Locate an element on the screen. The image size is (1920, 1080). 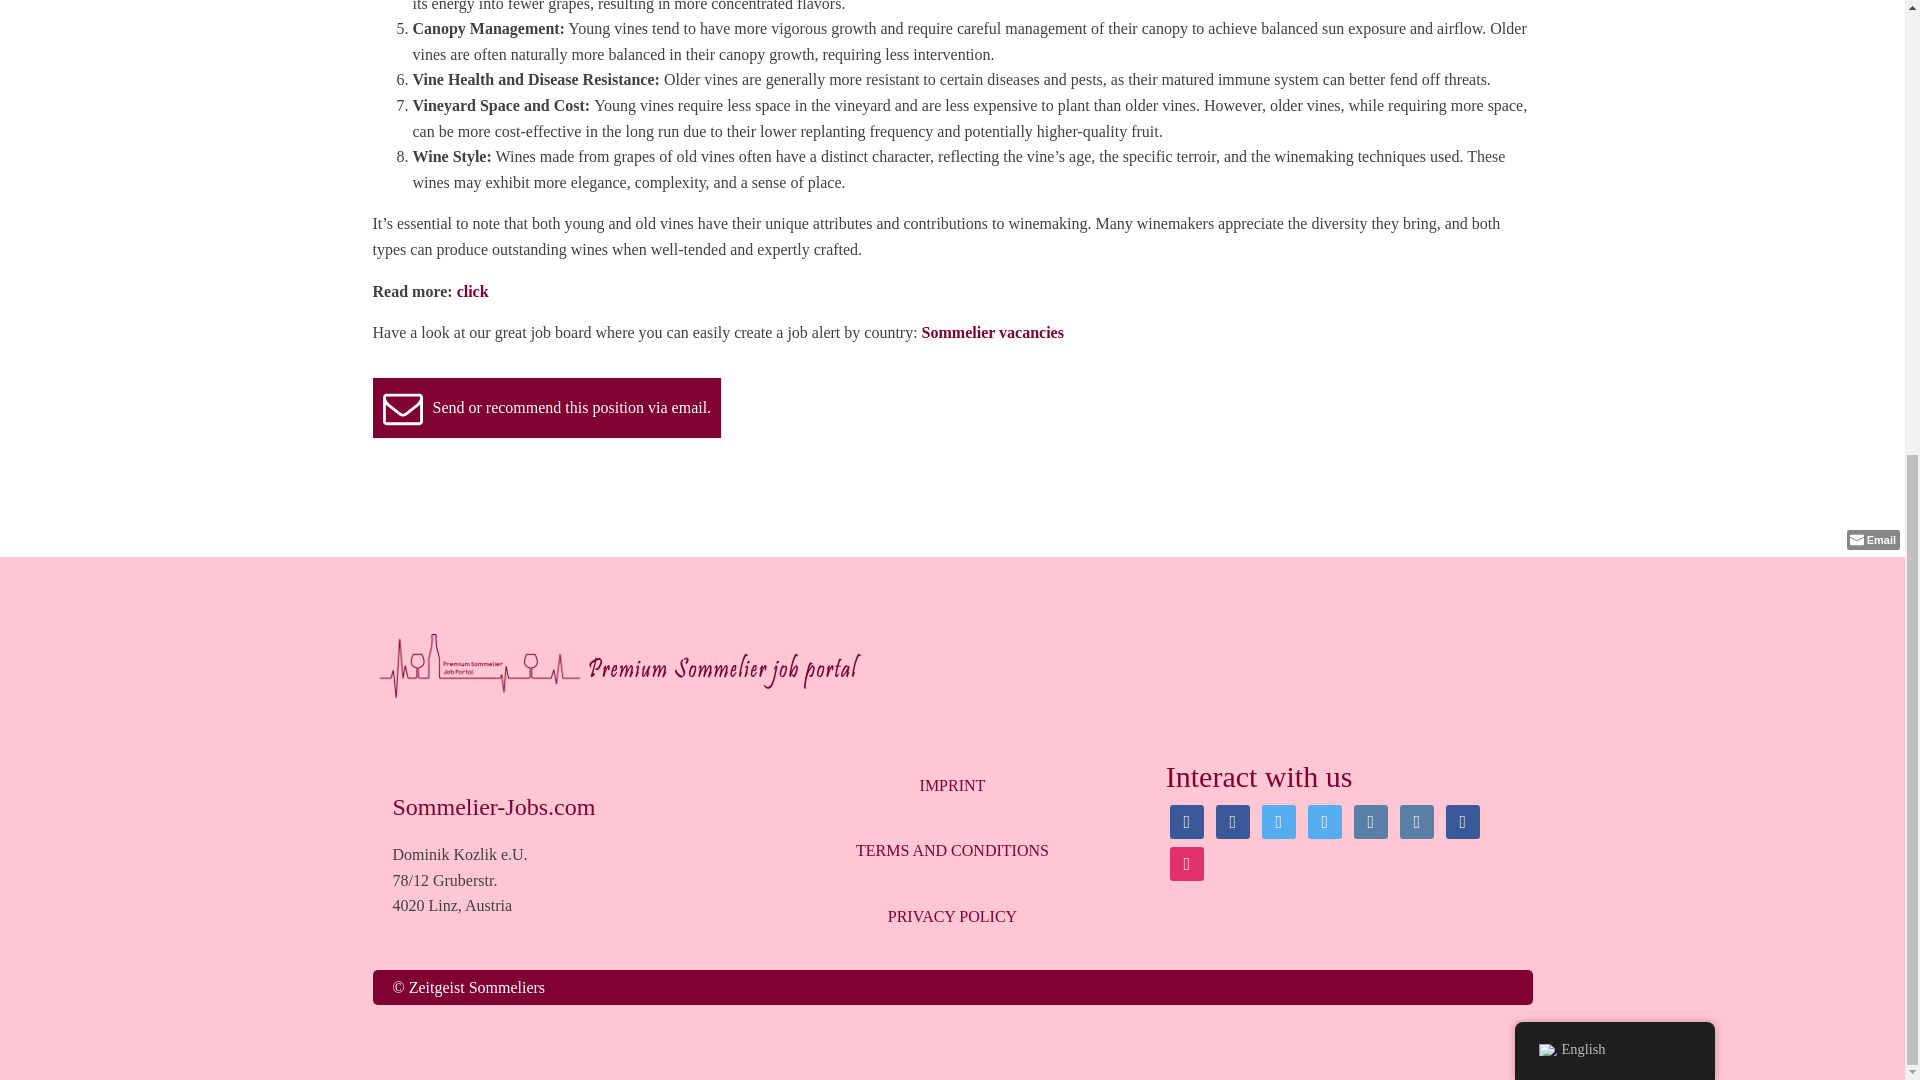
LinkedIn is located at coordinates (1278, 820).